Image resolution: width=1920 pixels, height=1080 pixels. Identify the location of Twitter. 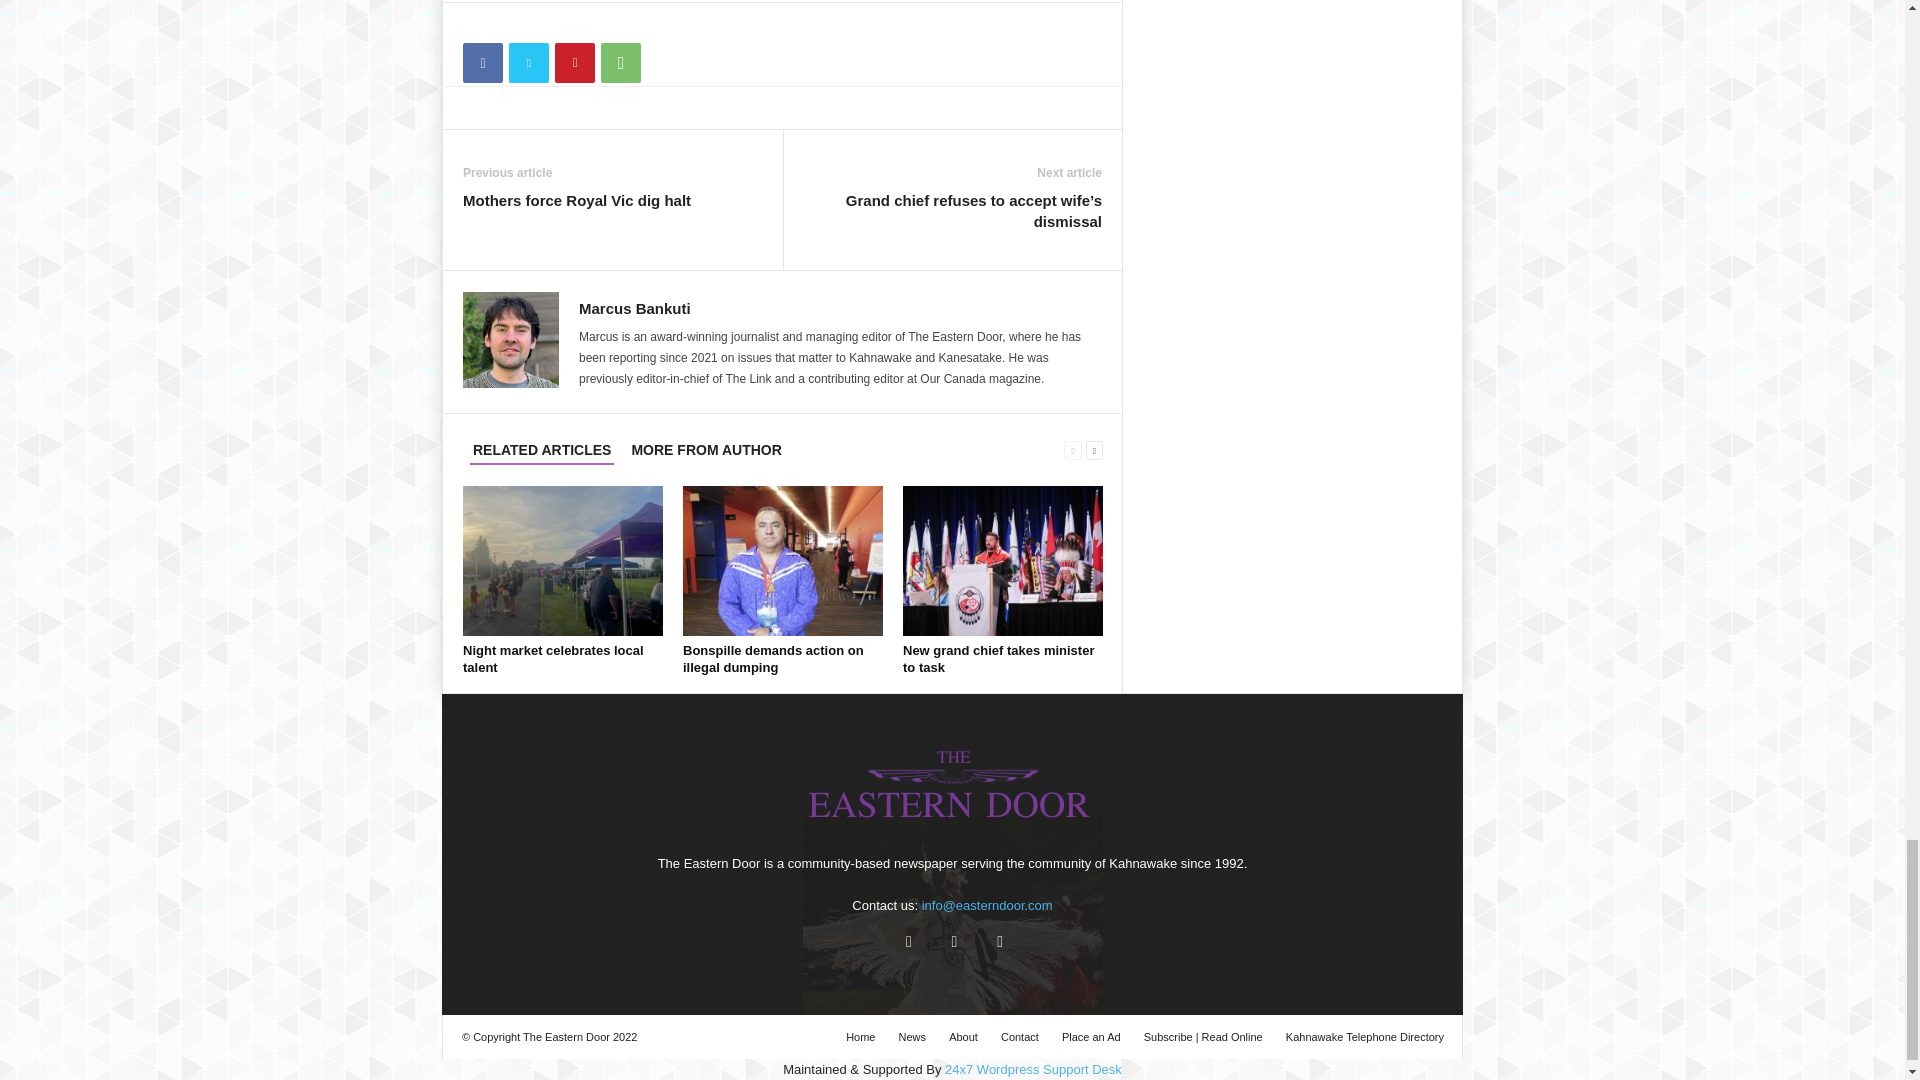
(528, 63).